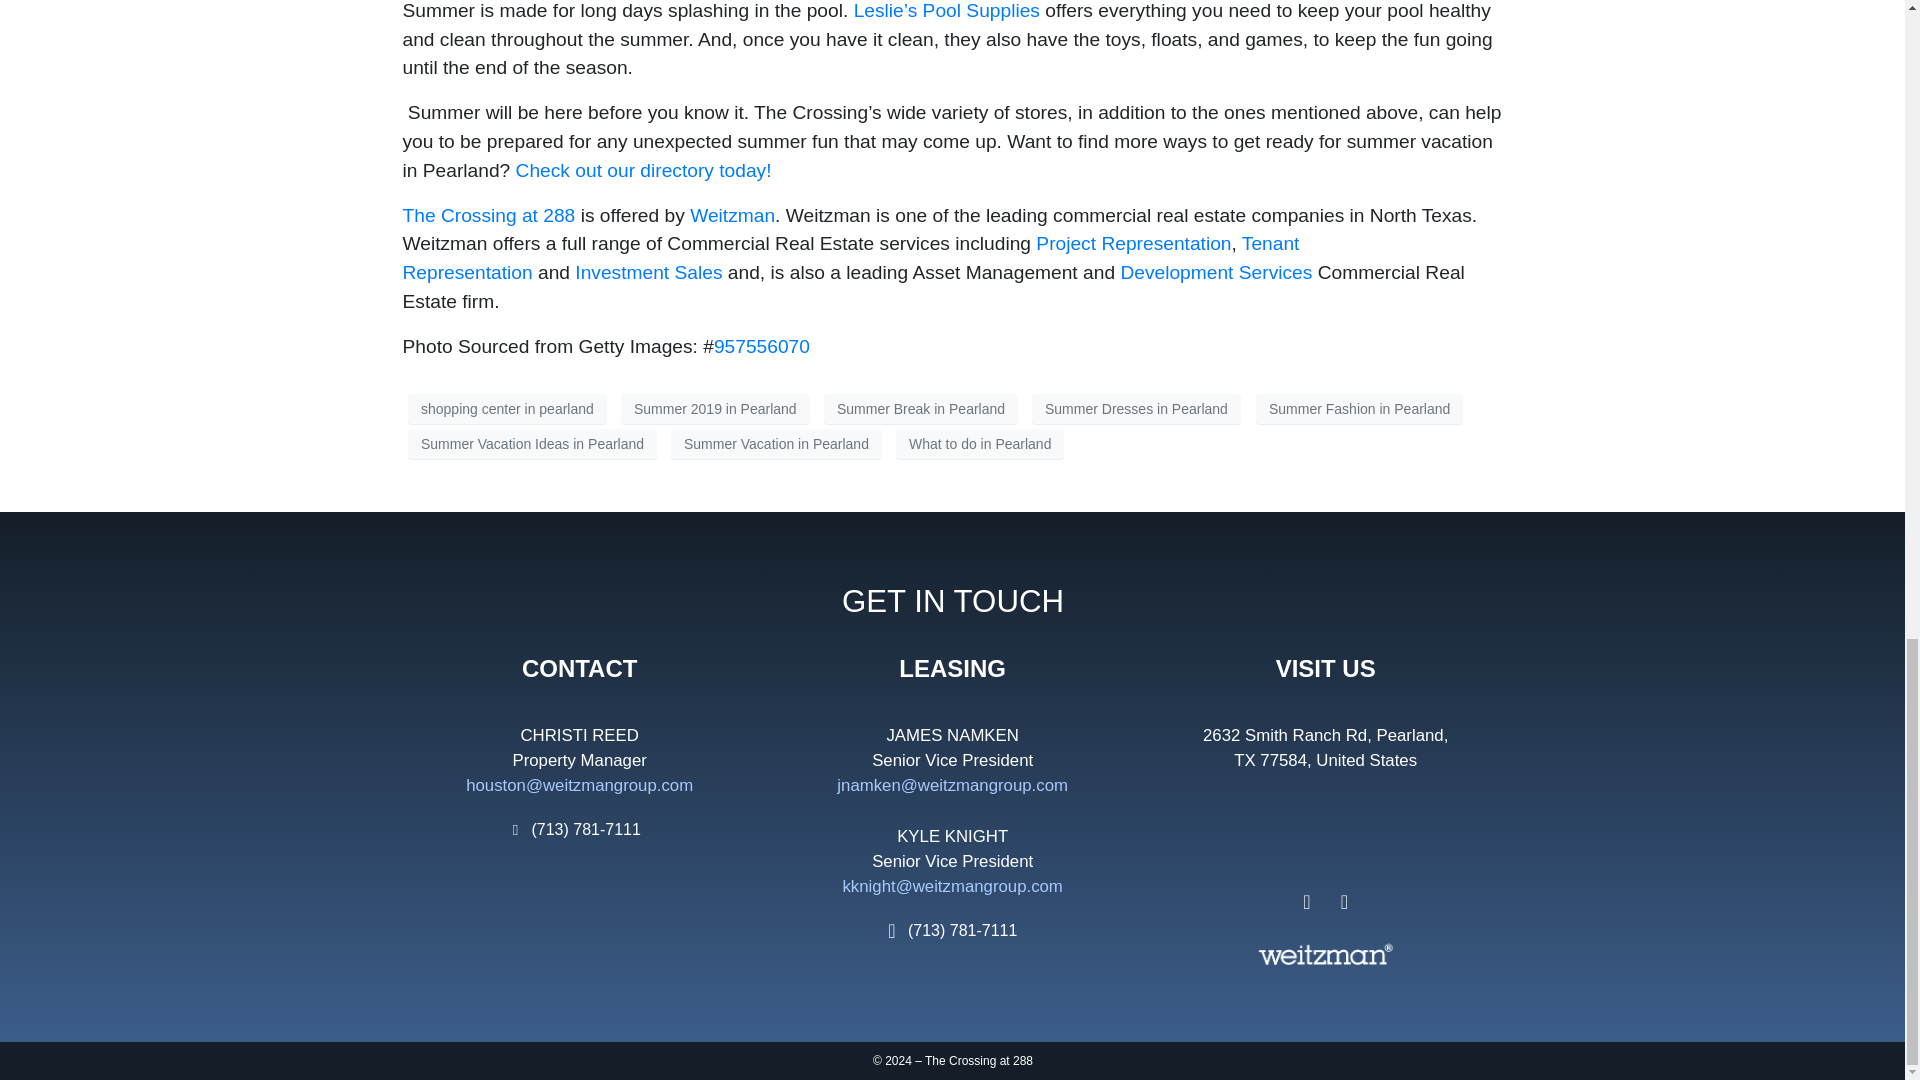  Describe the element at coordinates (920, 409) in the screenshot. I see `Summer Break in Pearland` at that location.